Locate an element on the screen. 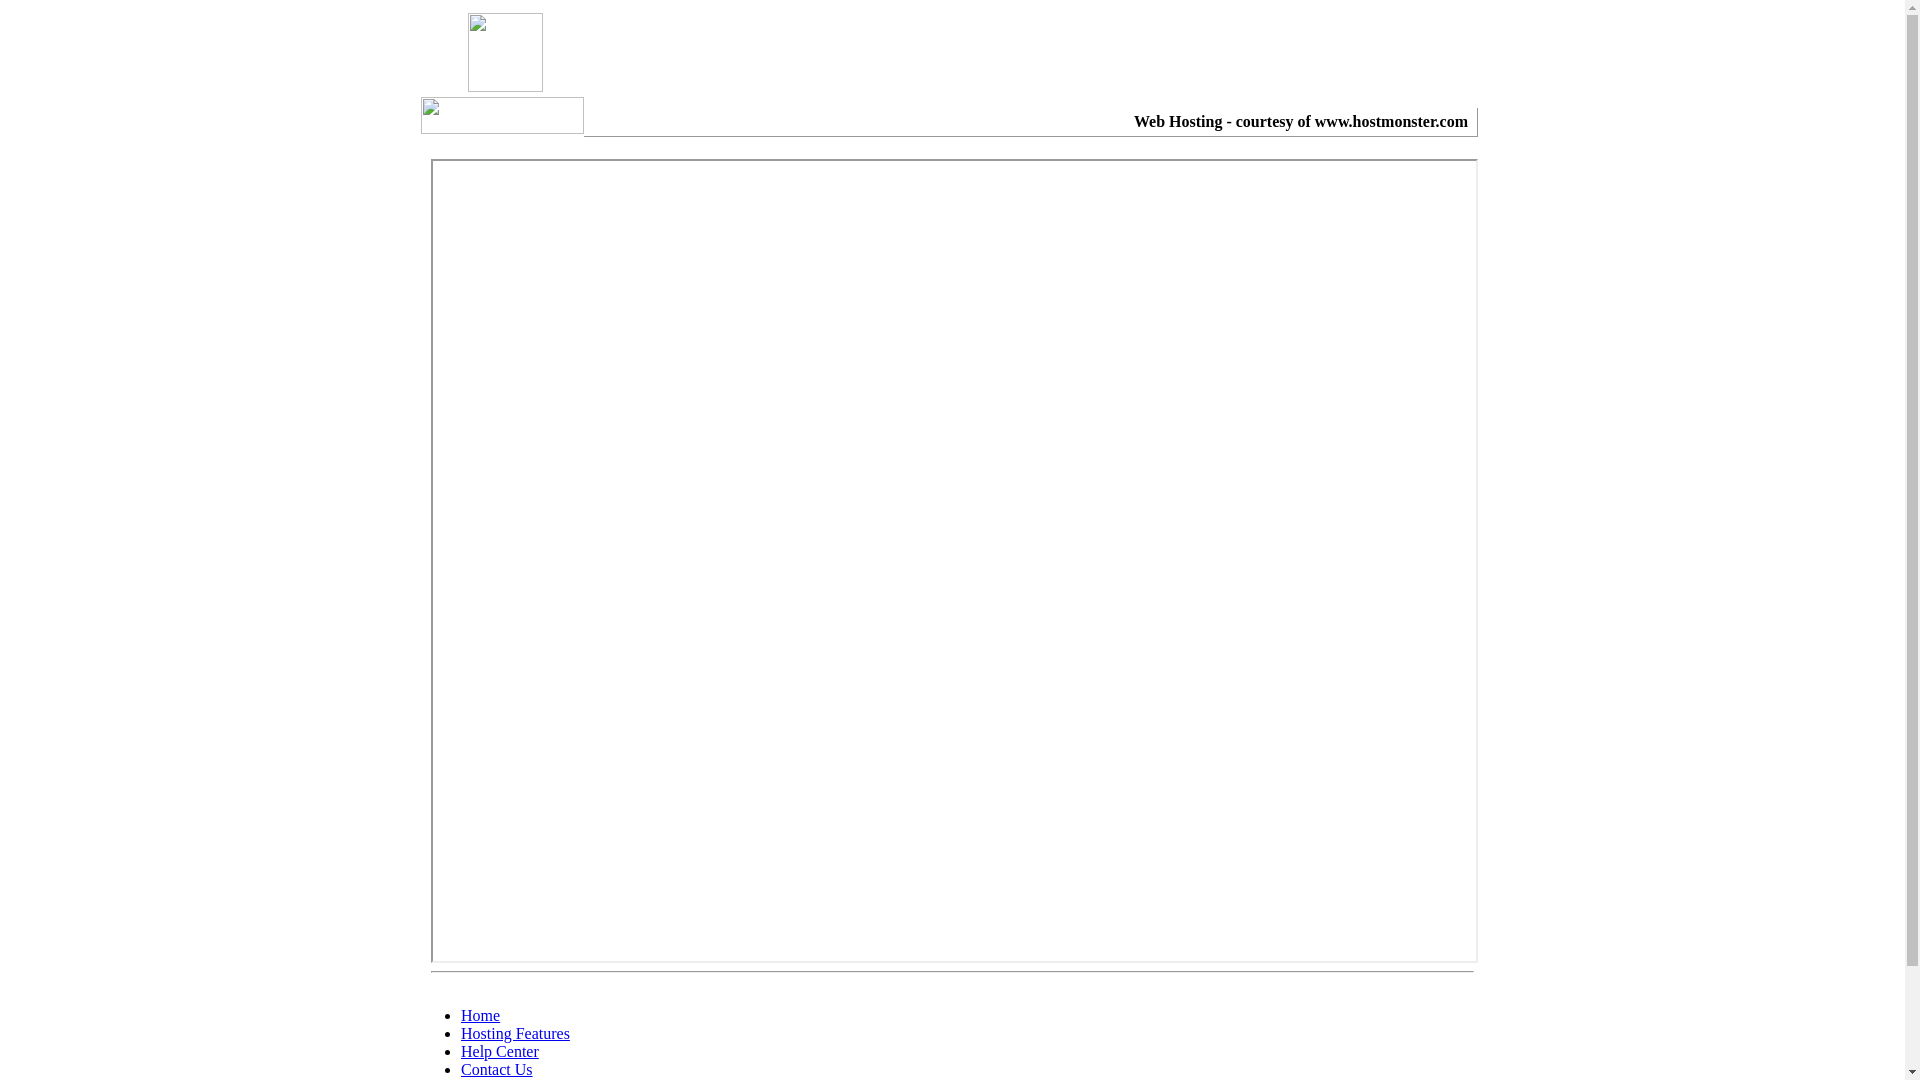 This screenshot has height=1080, width=1920. Hosting Features is located at coordinates (516, 1034).